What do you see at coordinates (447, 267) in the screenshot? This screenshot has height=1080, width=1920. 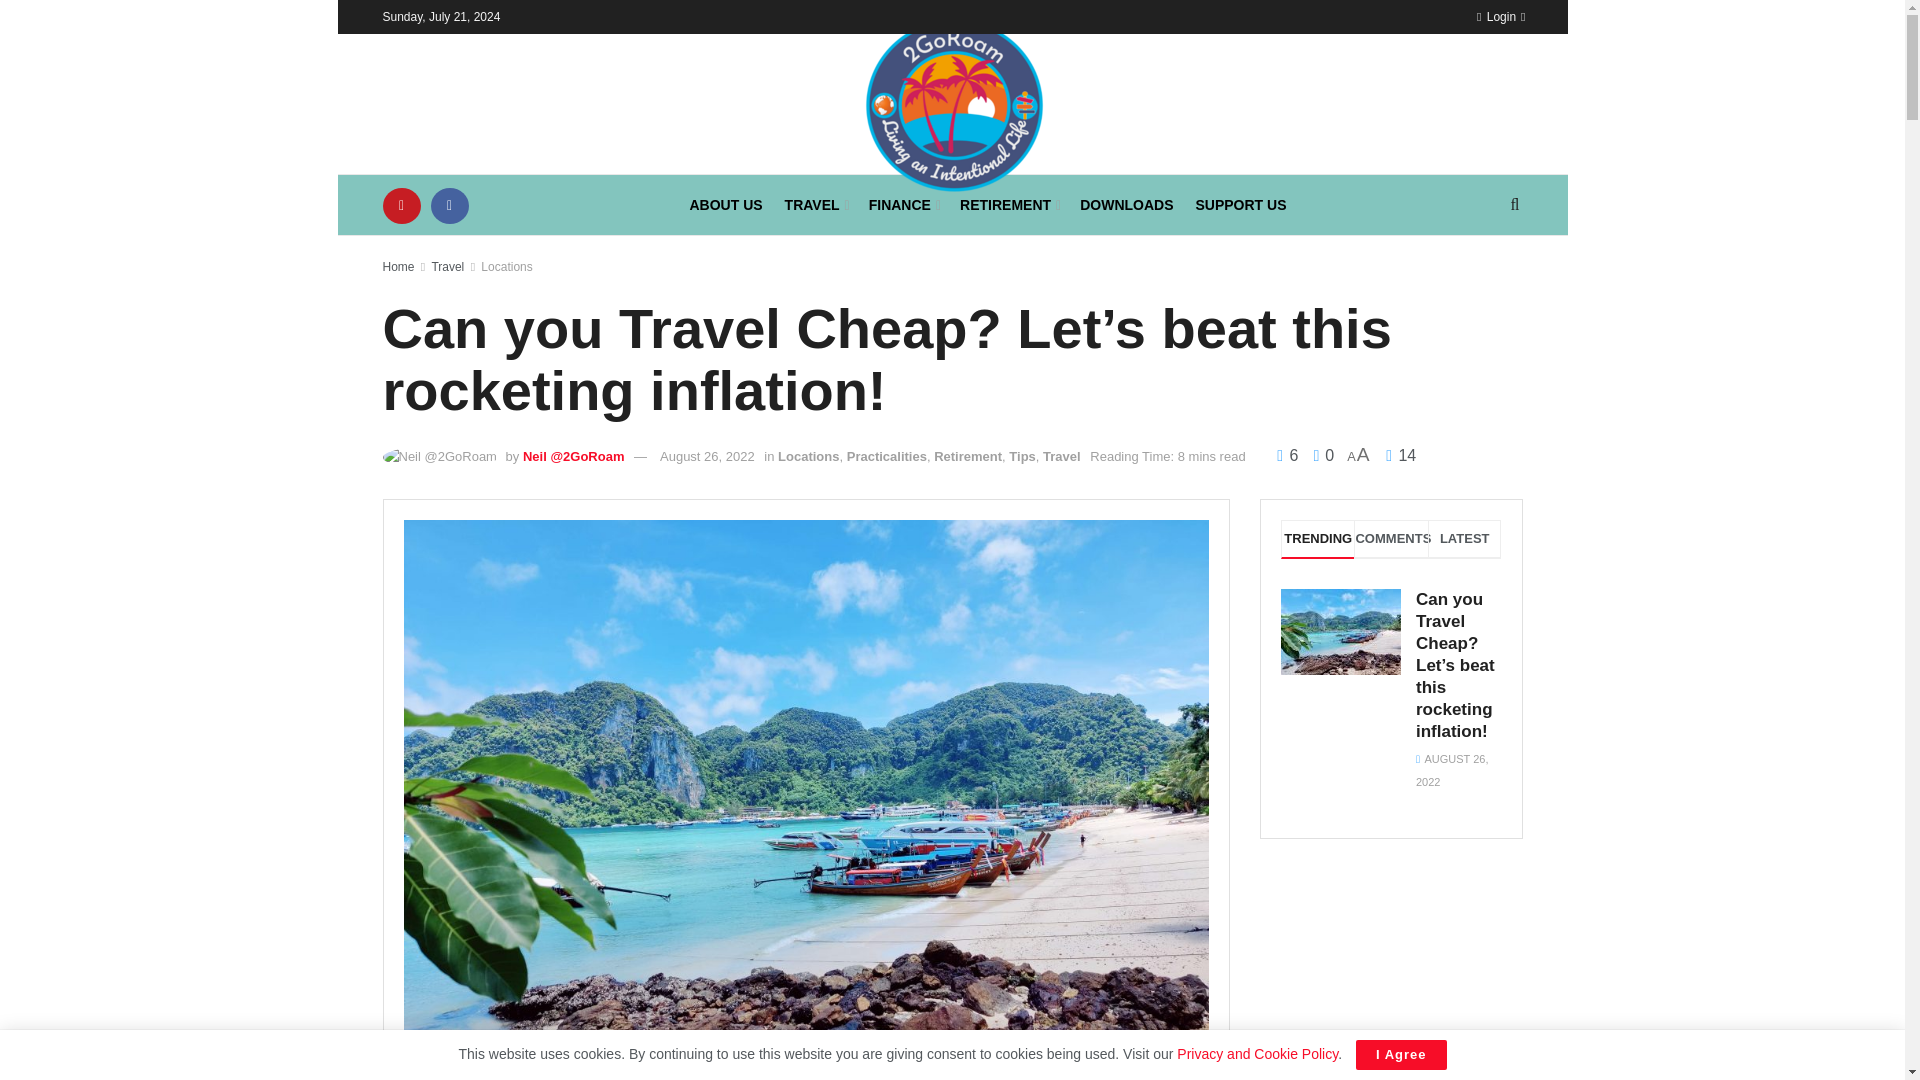 I see `Travel` at bounding box center [447, 267].